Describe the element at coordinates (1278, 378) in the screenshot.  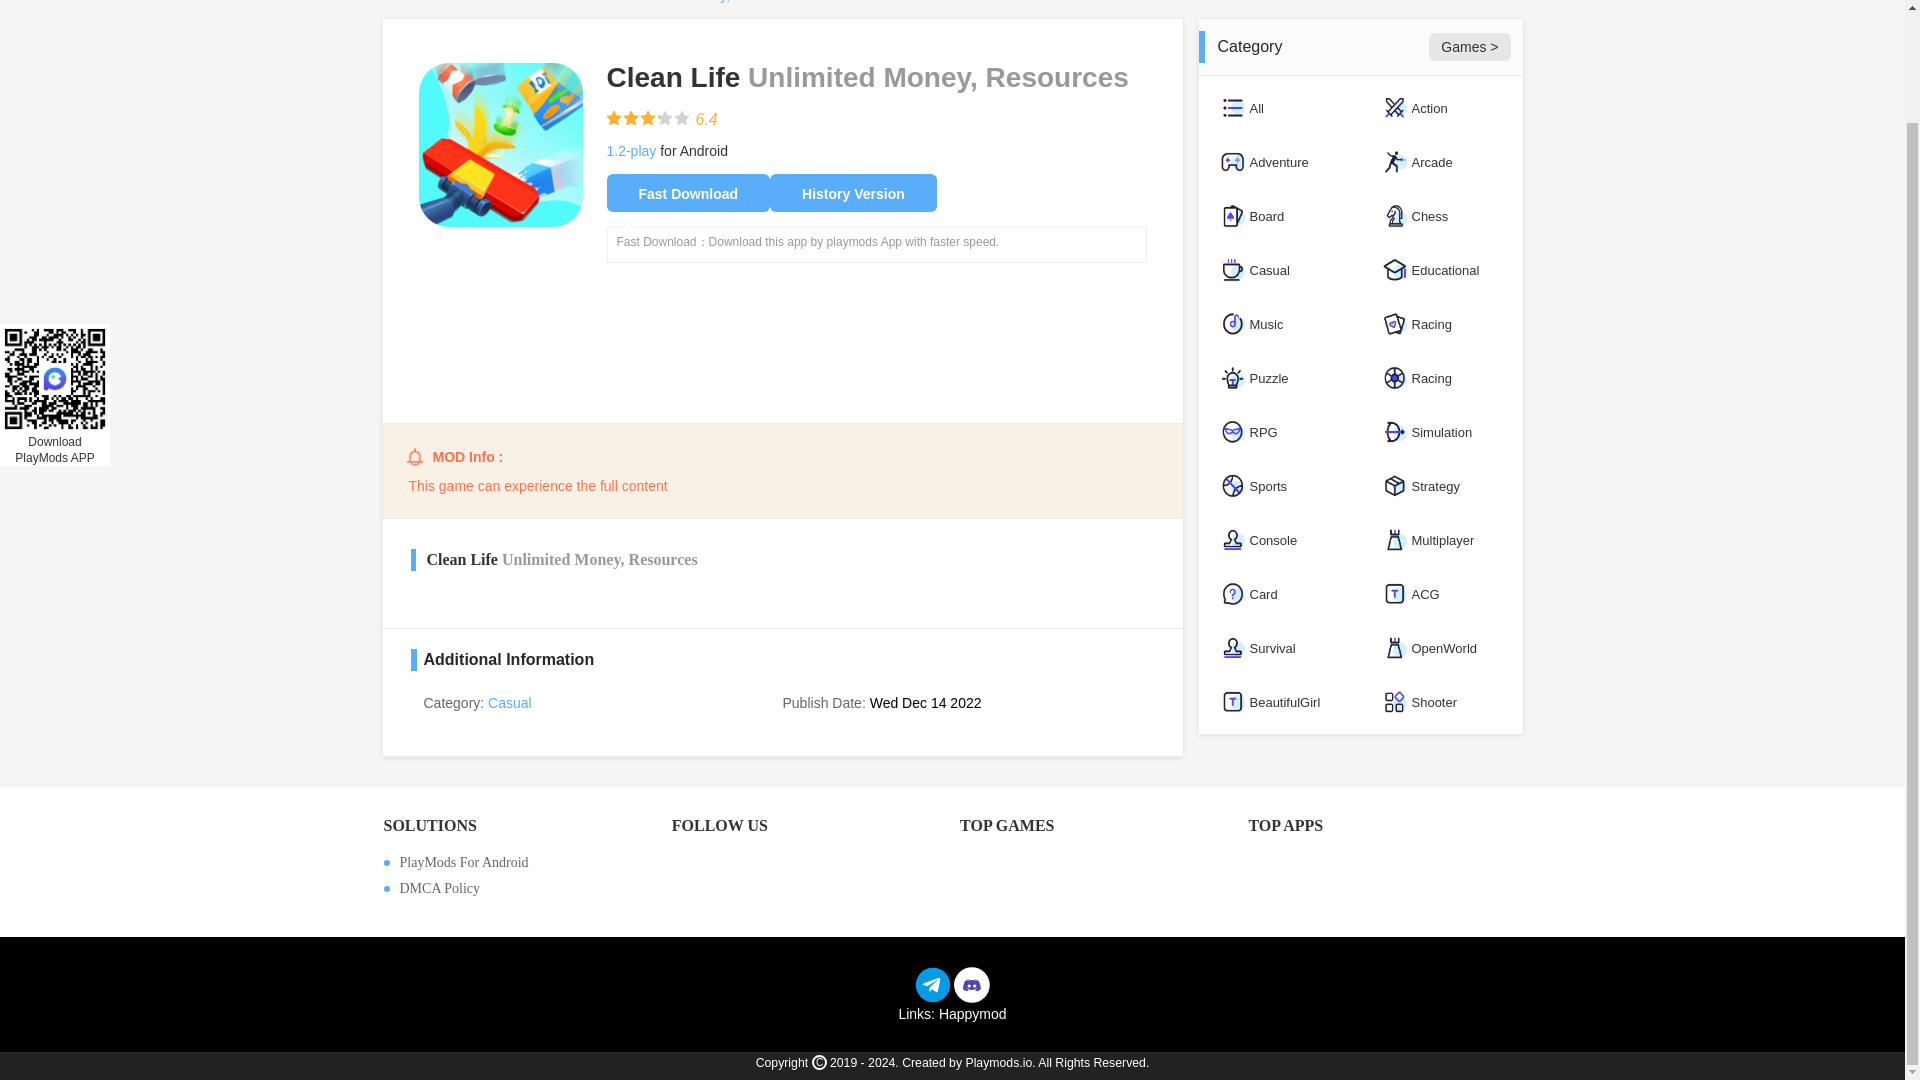
I see `Puzzle` at that location.